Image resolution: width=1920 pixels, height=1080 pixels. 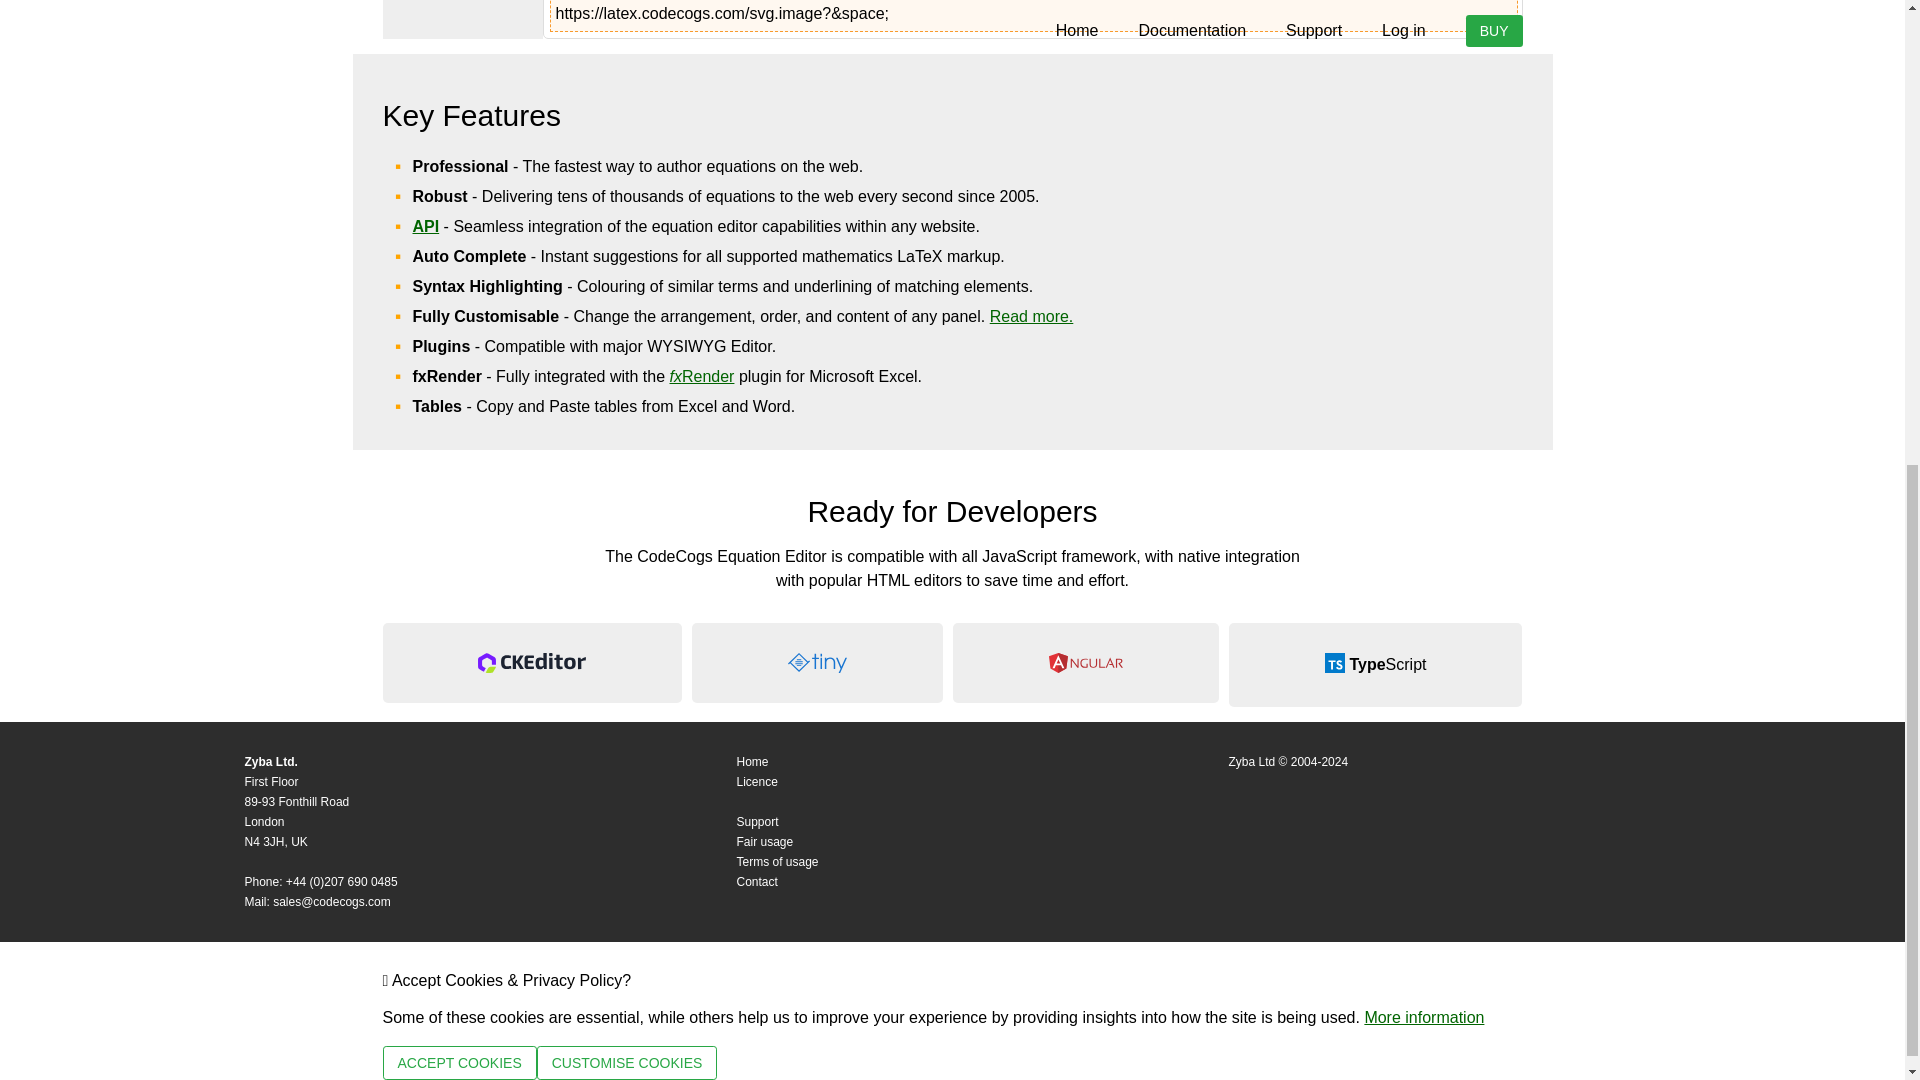 I want to click on Read more., so click(x=1032, y=316).